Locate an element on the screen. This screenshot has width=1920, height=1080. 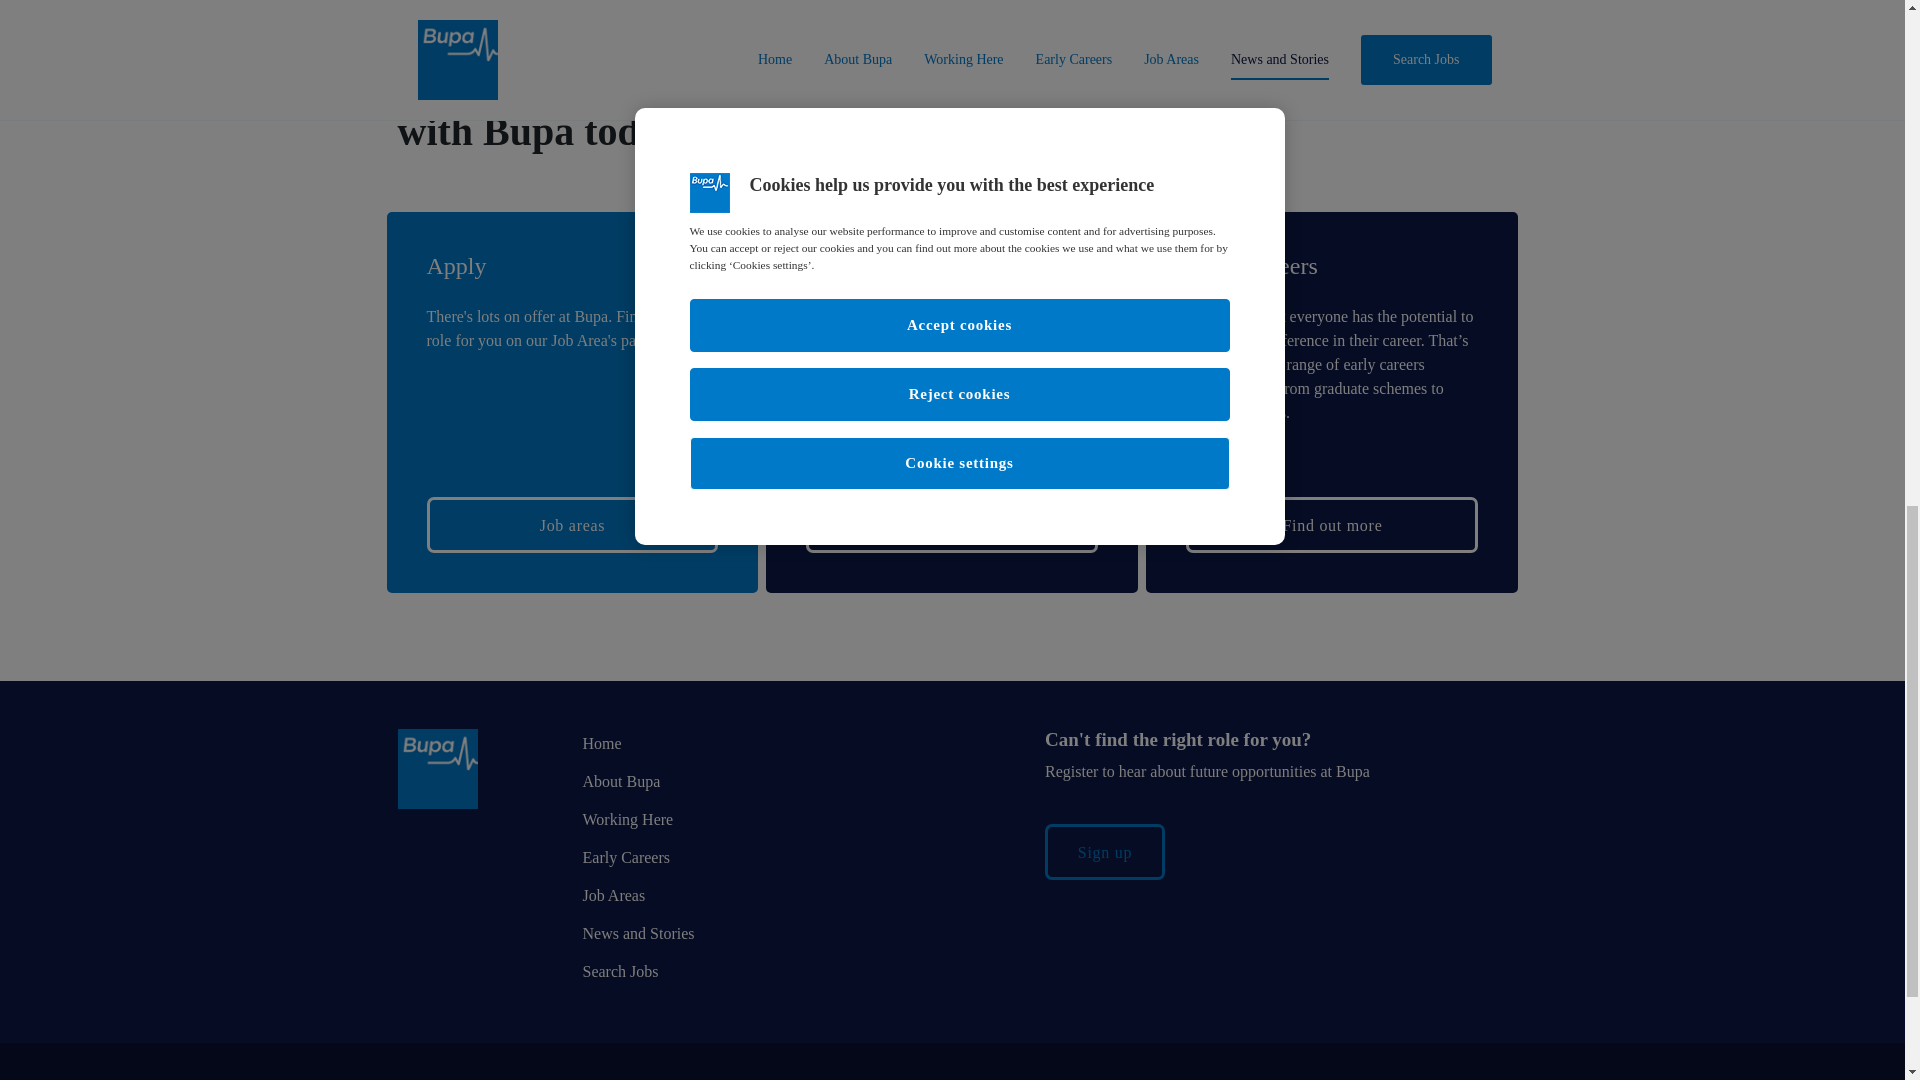
Early Careers is located at coordinates (626, 857).